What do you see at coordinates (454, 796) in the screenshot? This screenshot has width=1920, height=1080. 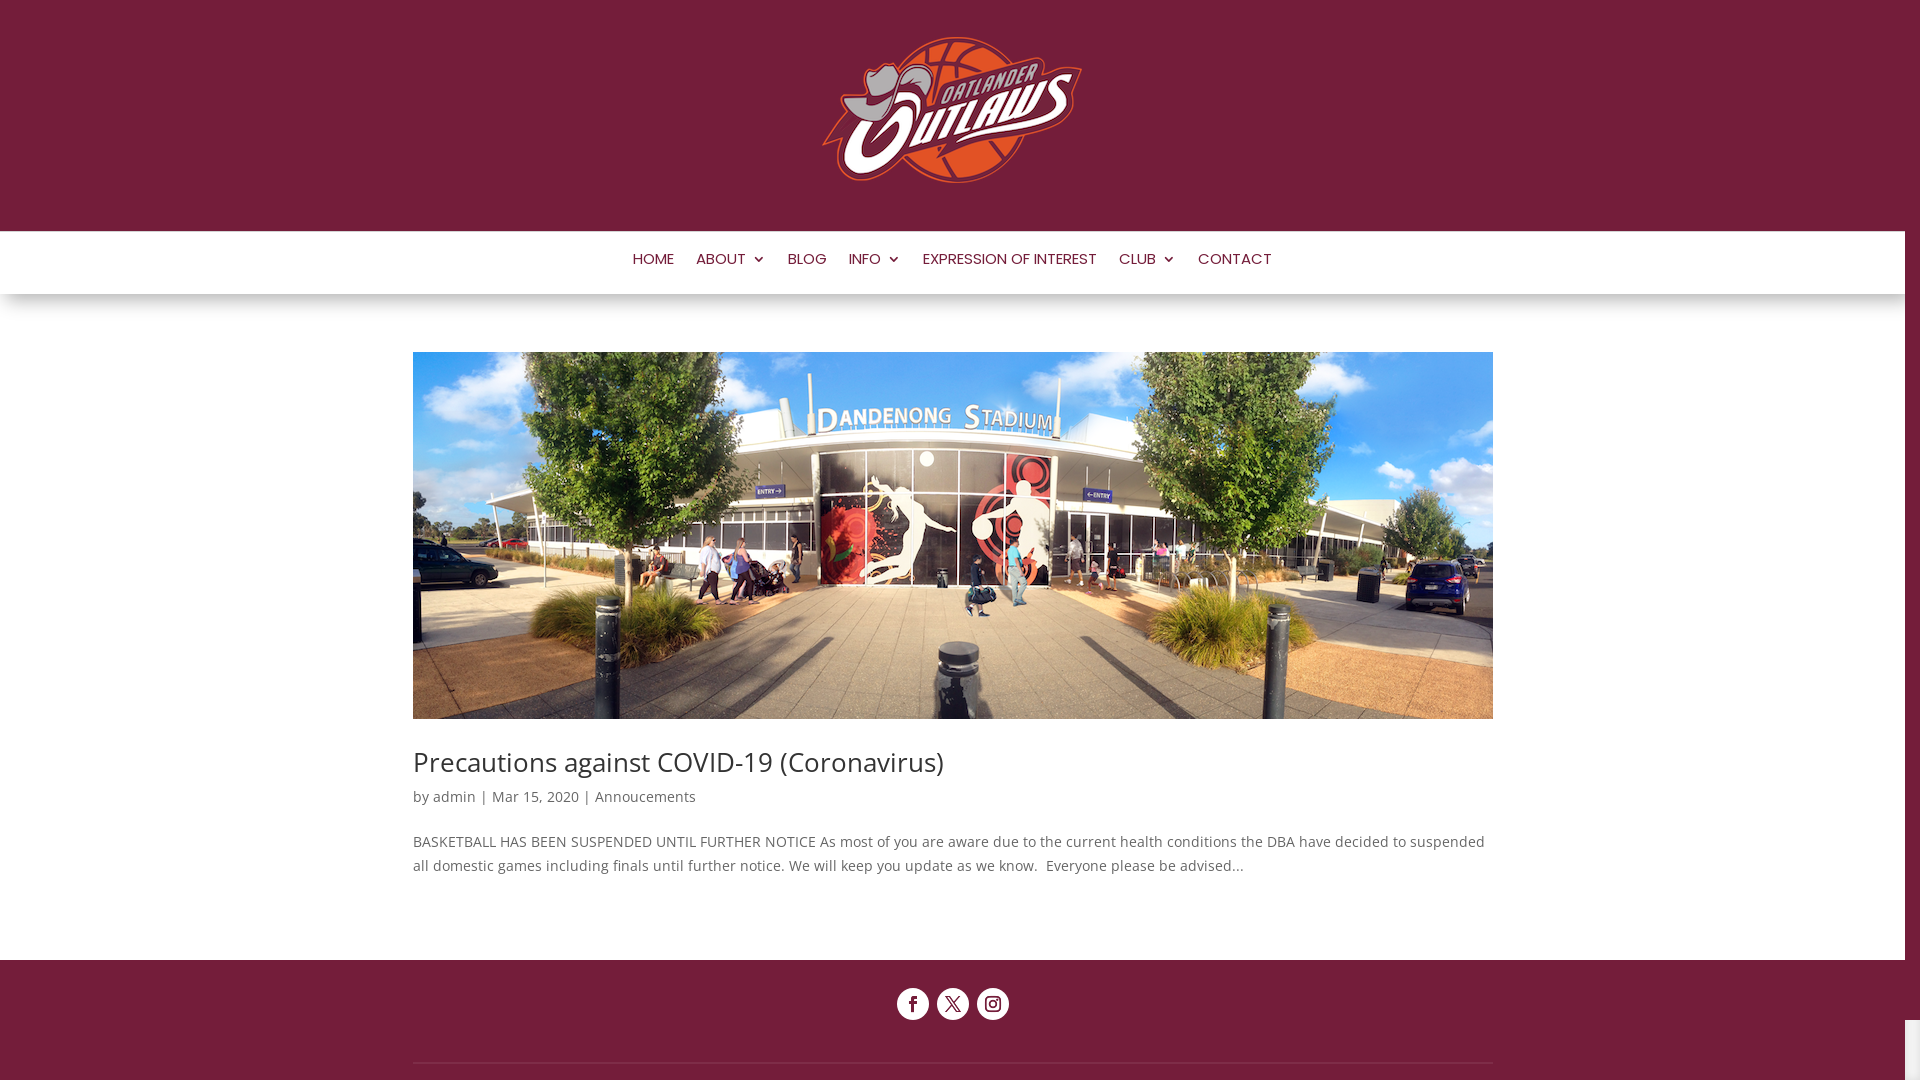 I see `admin` at bounding box center [454, 796].